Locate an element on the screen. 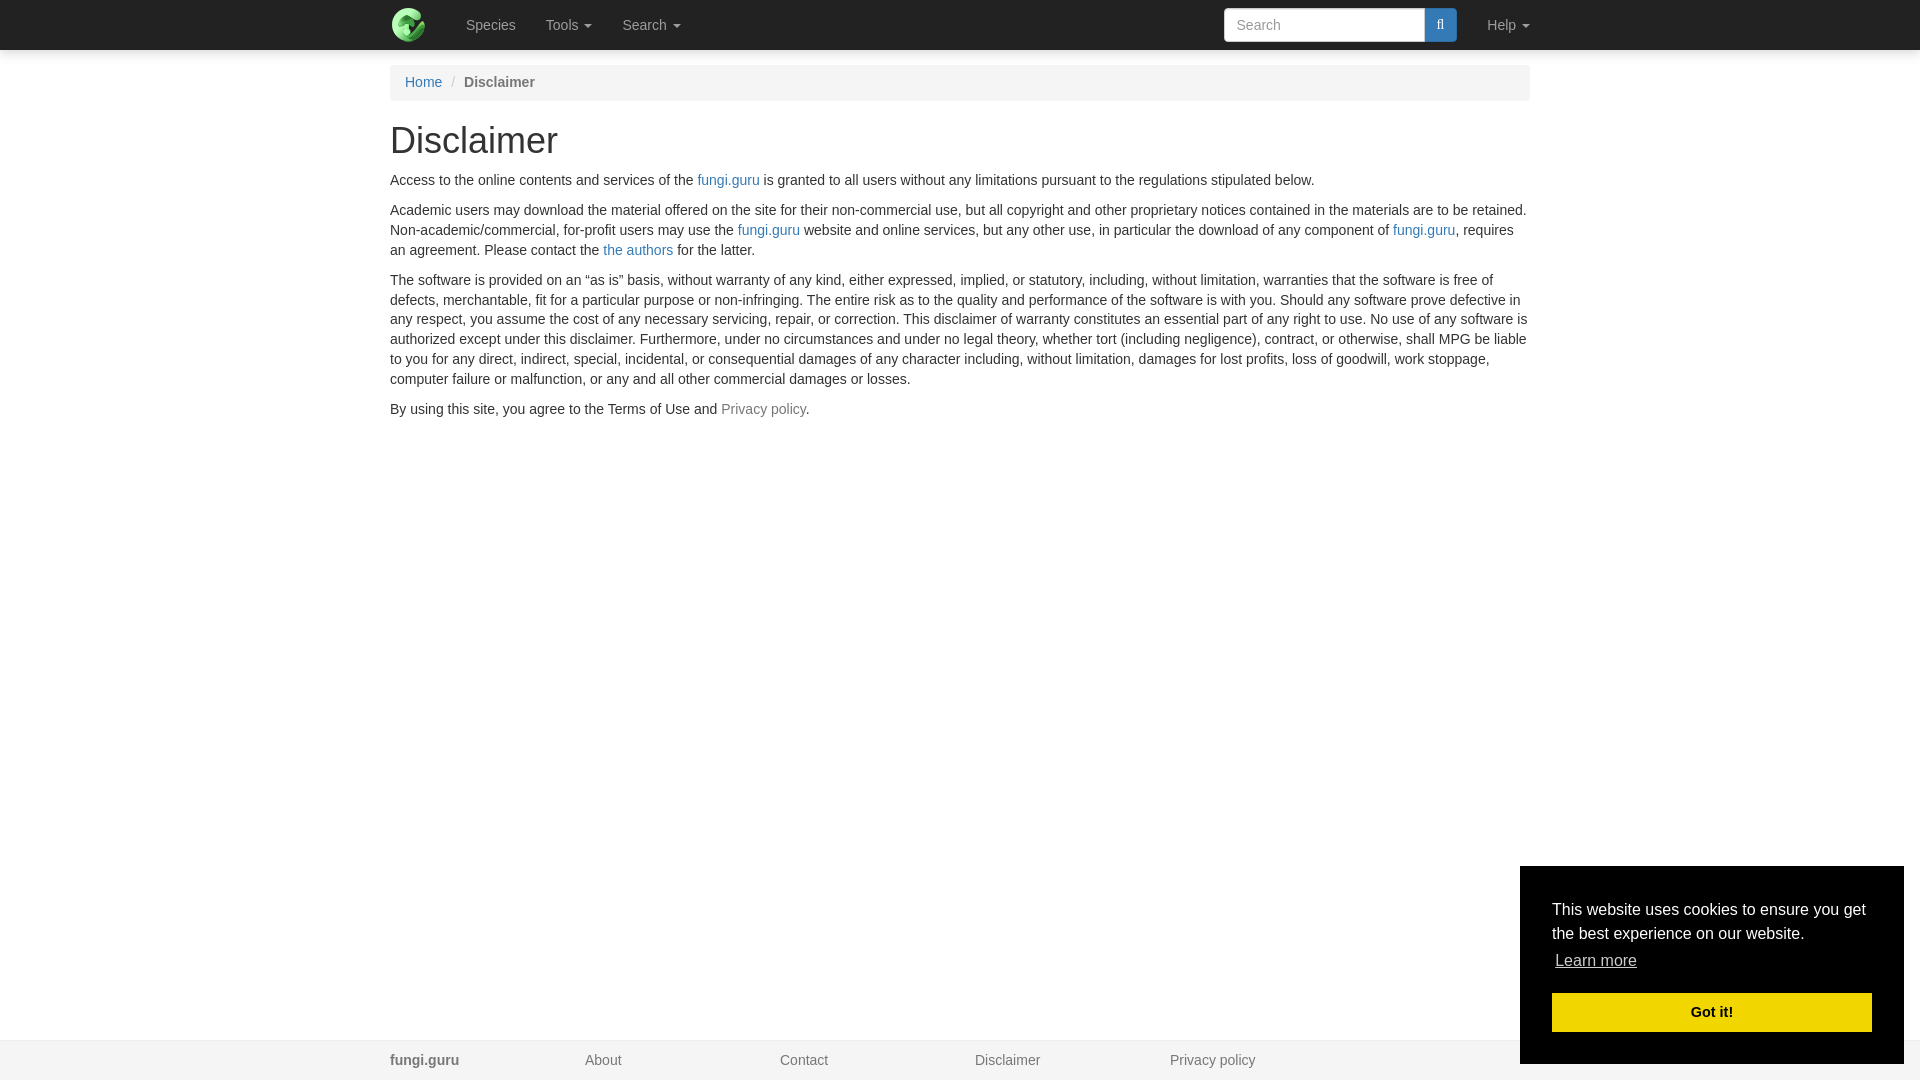  the authors is located at coordinates (638, 250).